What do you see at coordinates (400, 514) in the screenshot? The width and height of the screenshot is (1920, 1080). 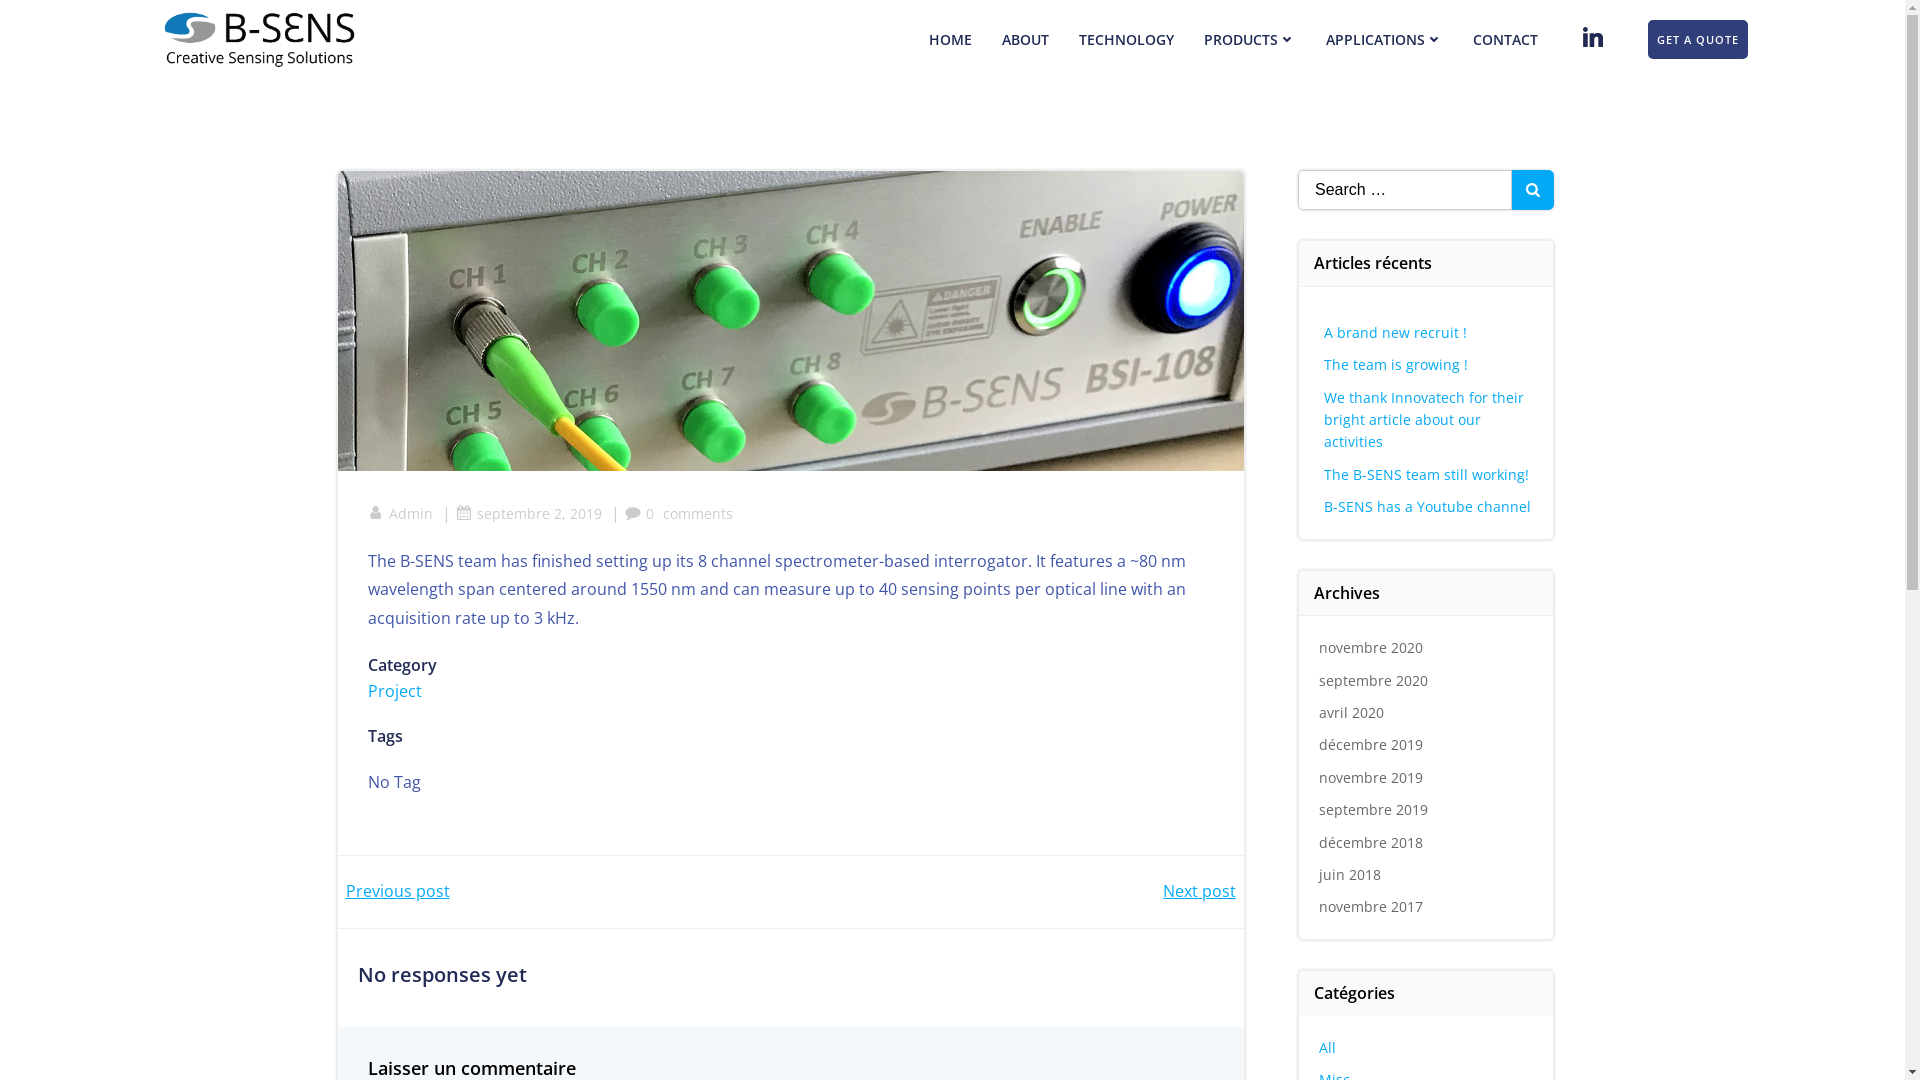 I see `Admin` at bounding box center [400, 514].